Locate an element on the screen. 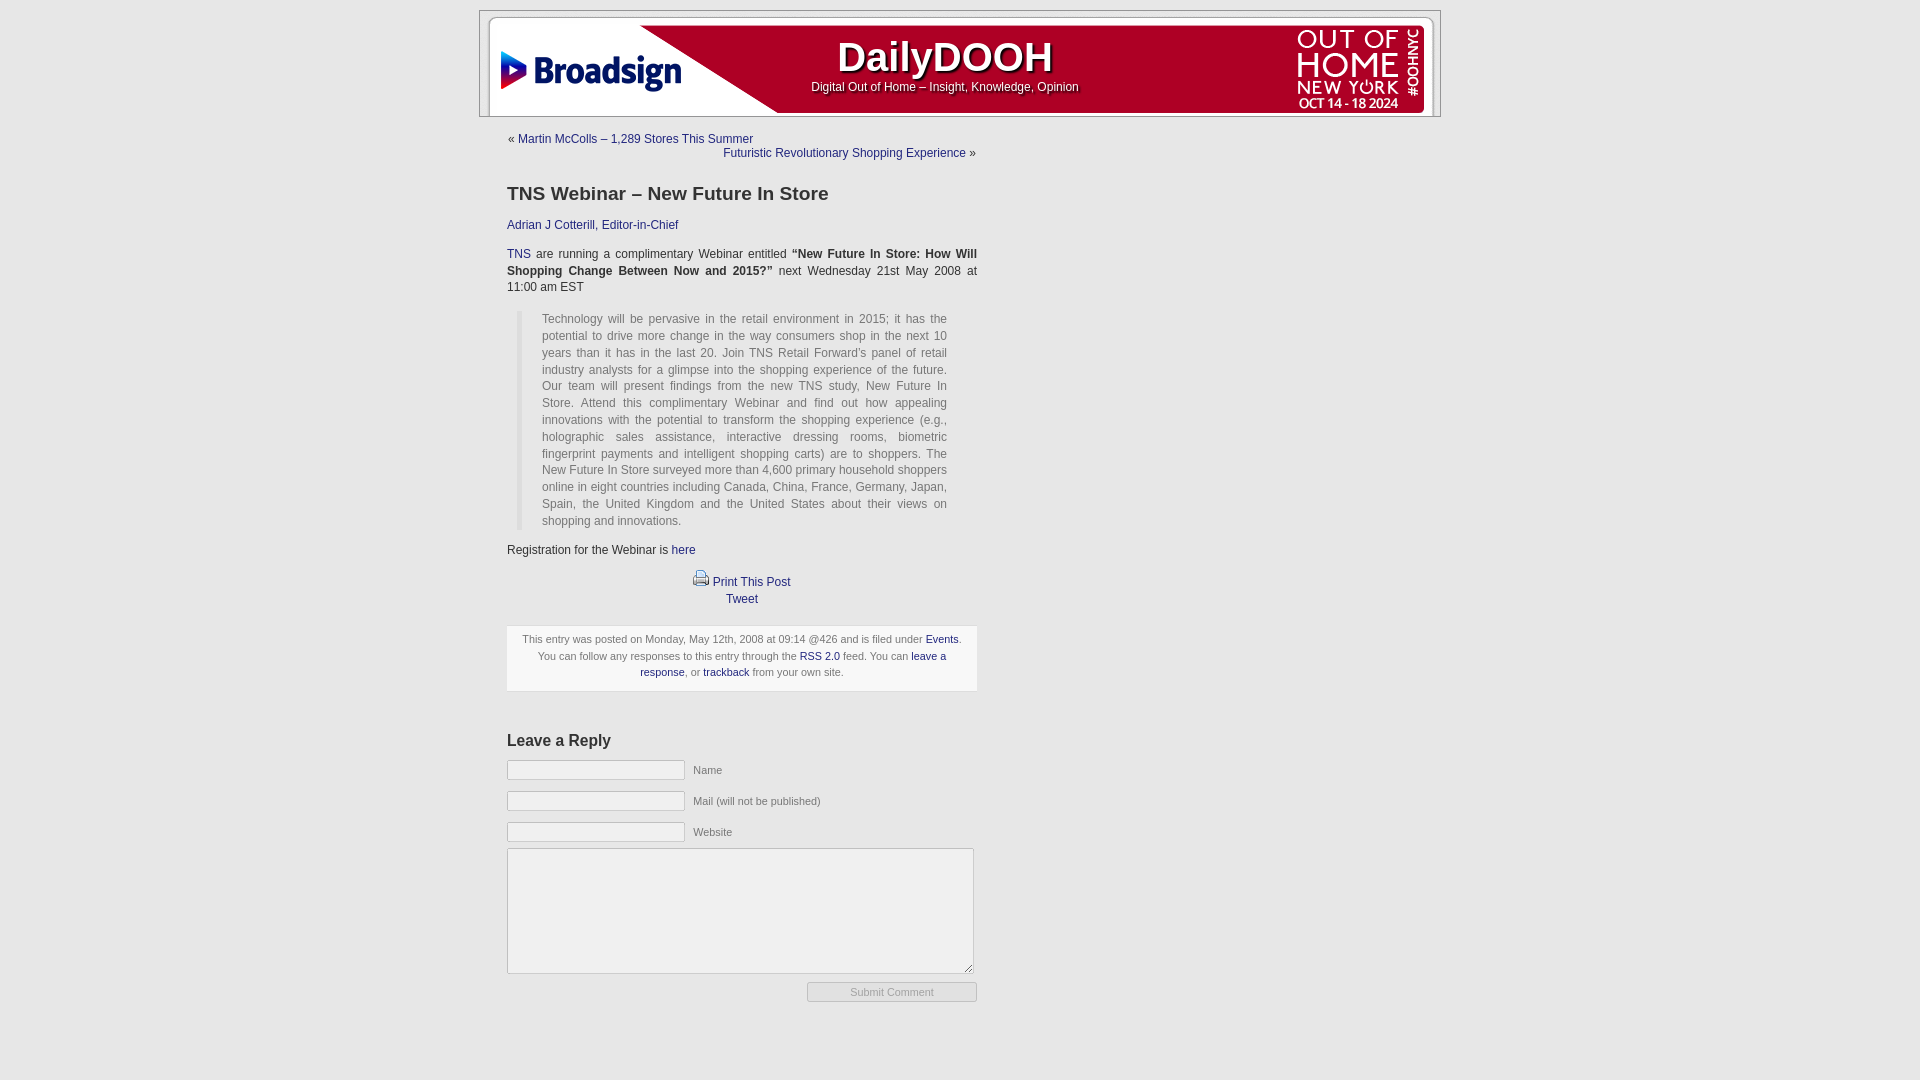 The image size is (1920, 1080). Submit Comment is located at coordinates (892, 992).